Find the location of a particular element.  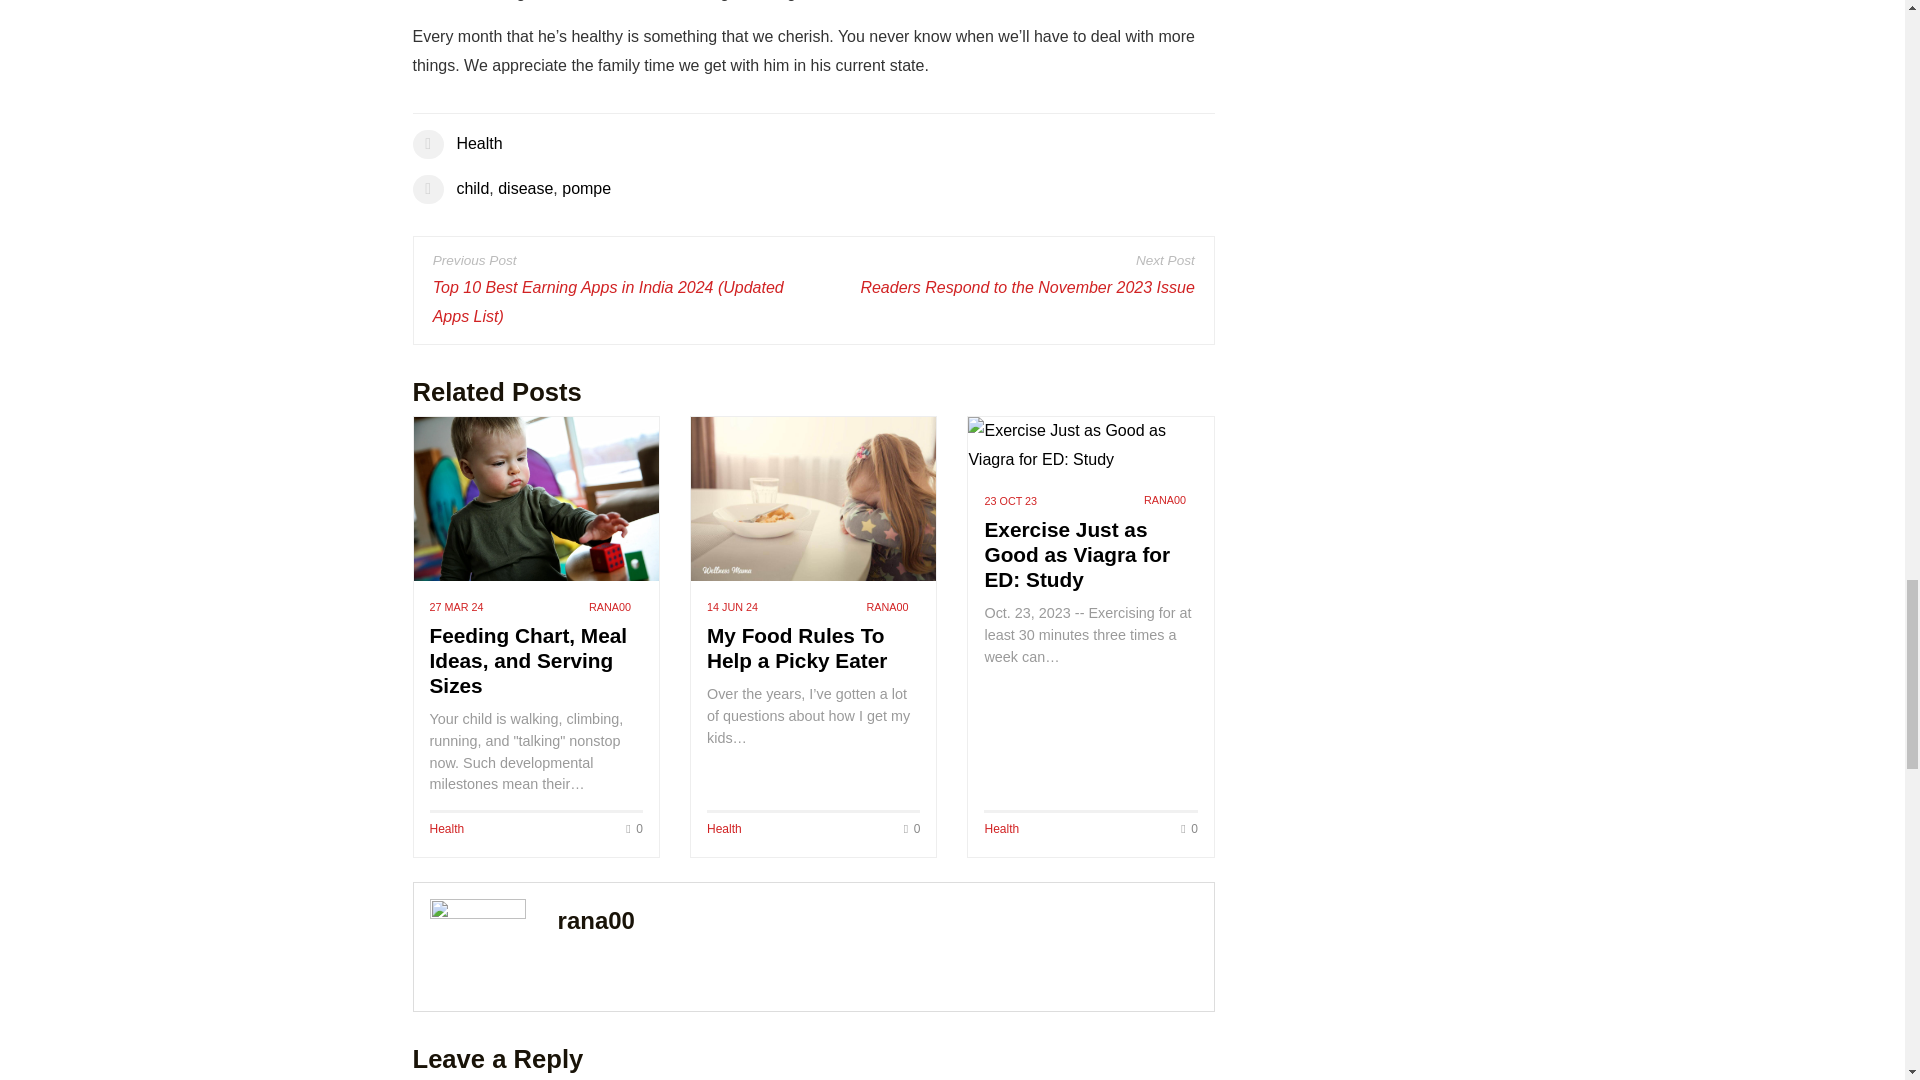

RANA00 is located at coordinates (1165, 500).